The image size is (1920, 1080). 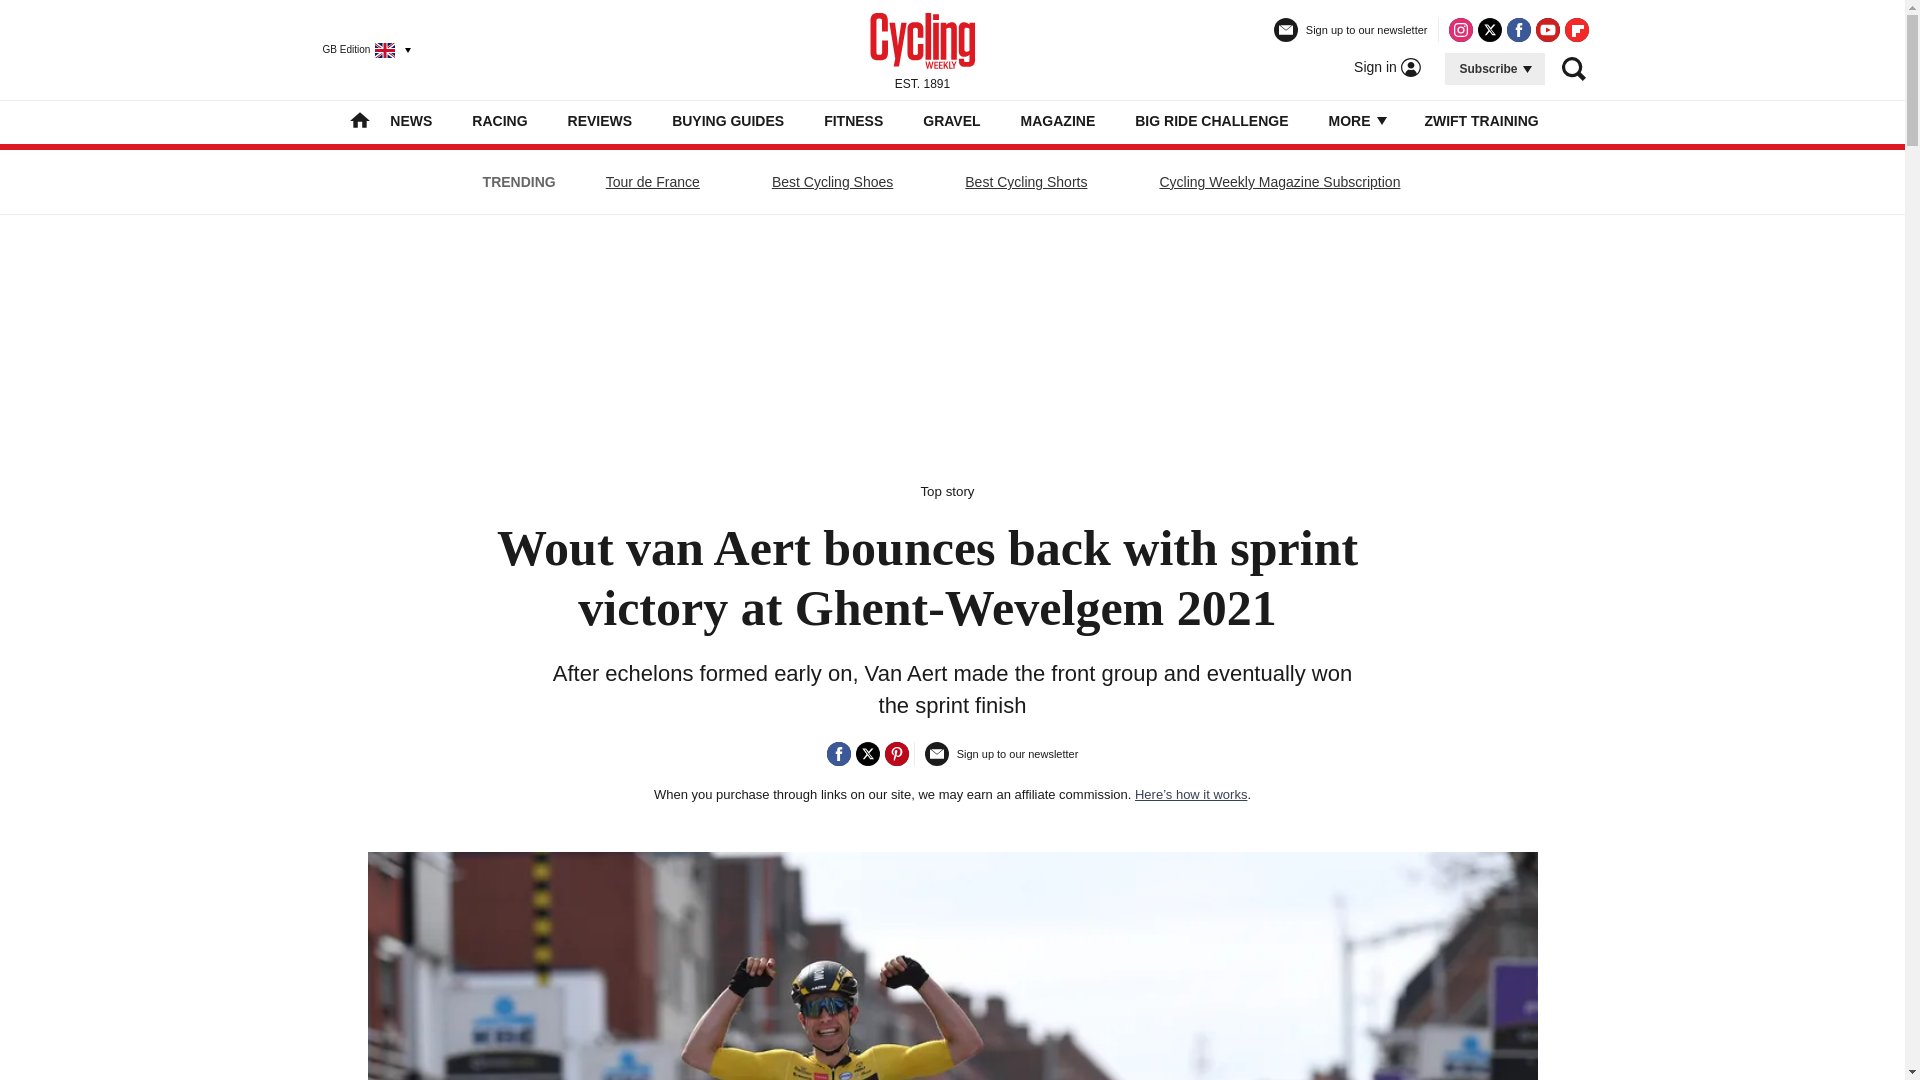 What do you see at coordinates (1211, 120) in the screenshot?
I see `BIG RIDE CHALLENGE` at bounding box center [1211, 120].